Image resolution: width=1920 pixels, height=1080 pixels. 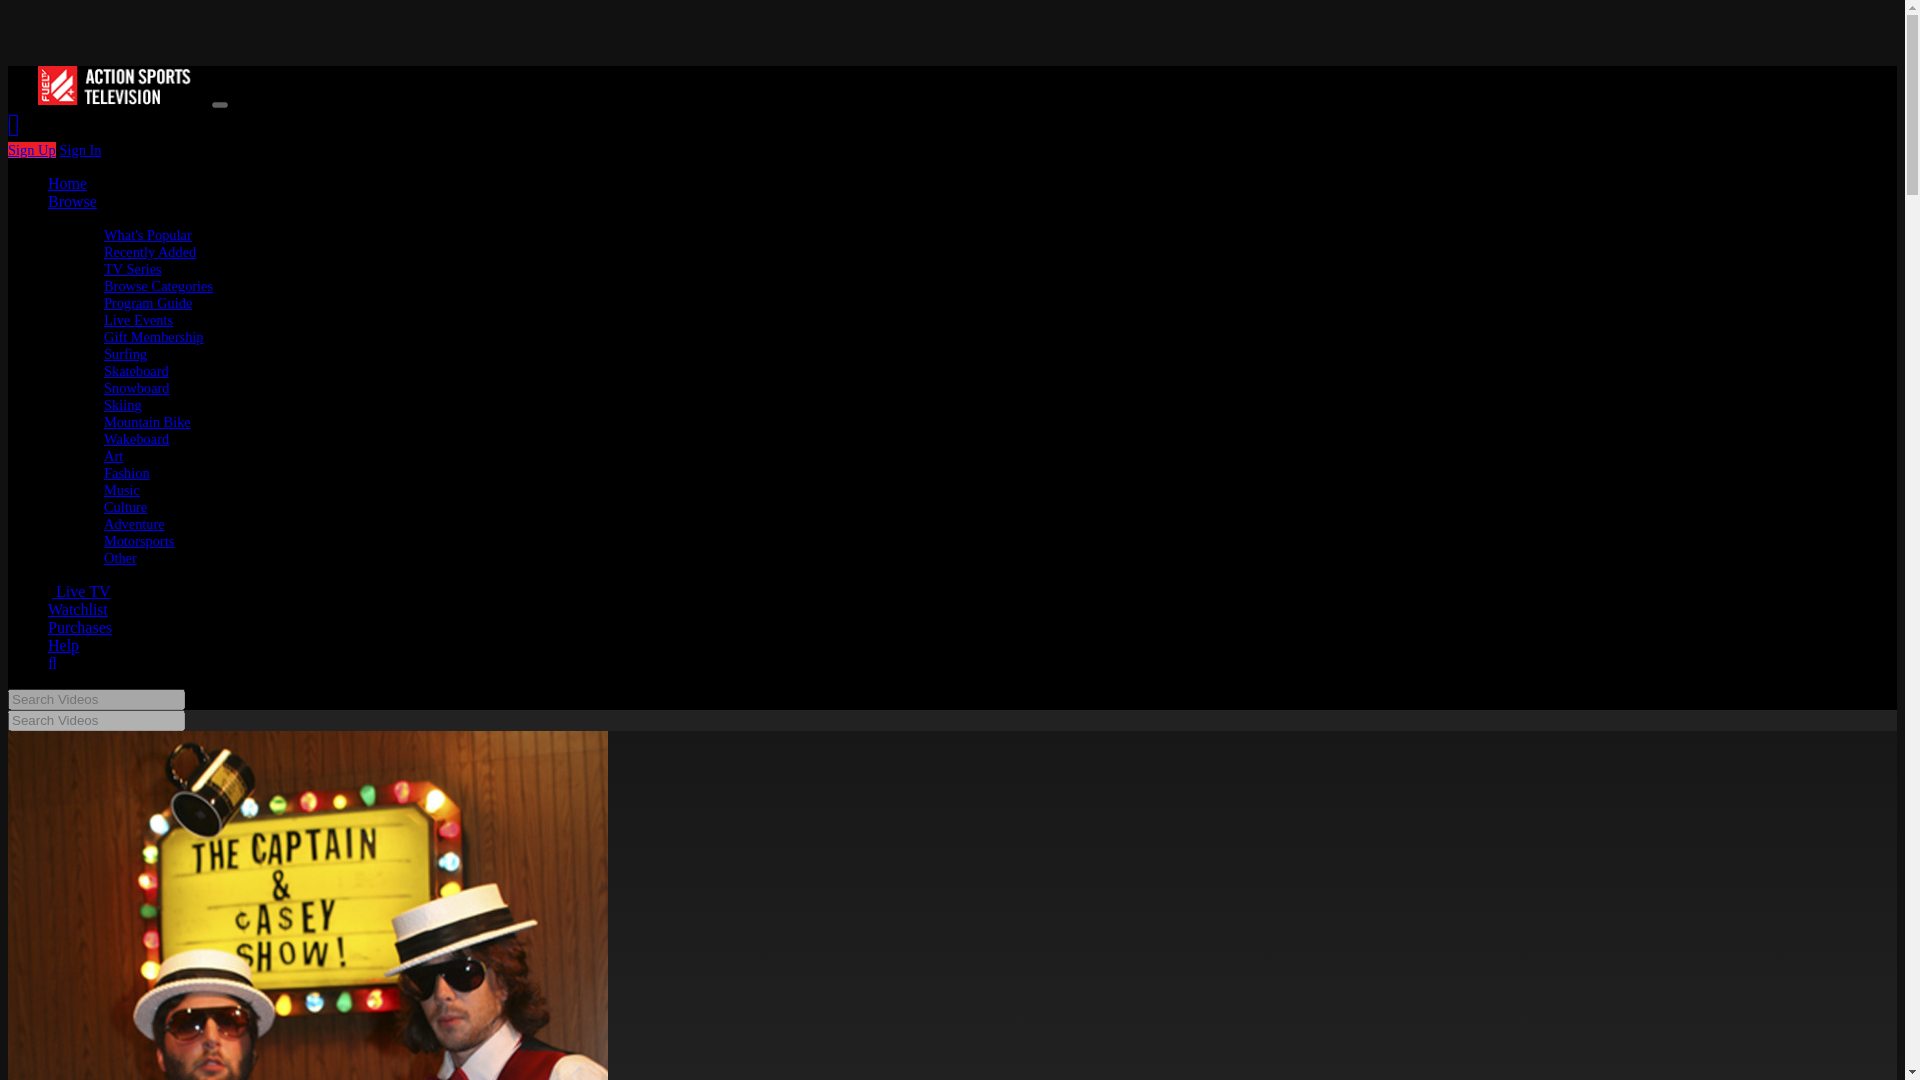 I want to click on Music, so click(x=122, y=489).